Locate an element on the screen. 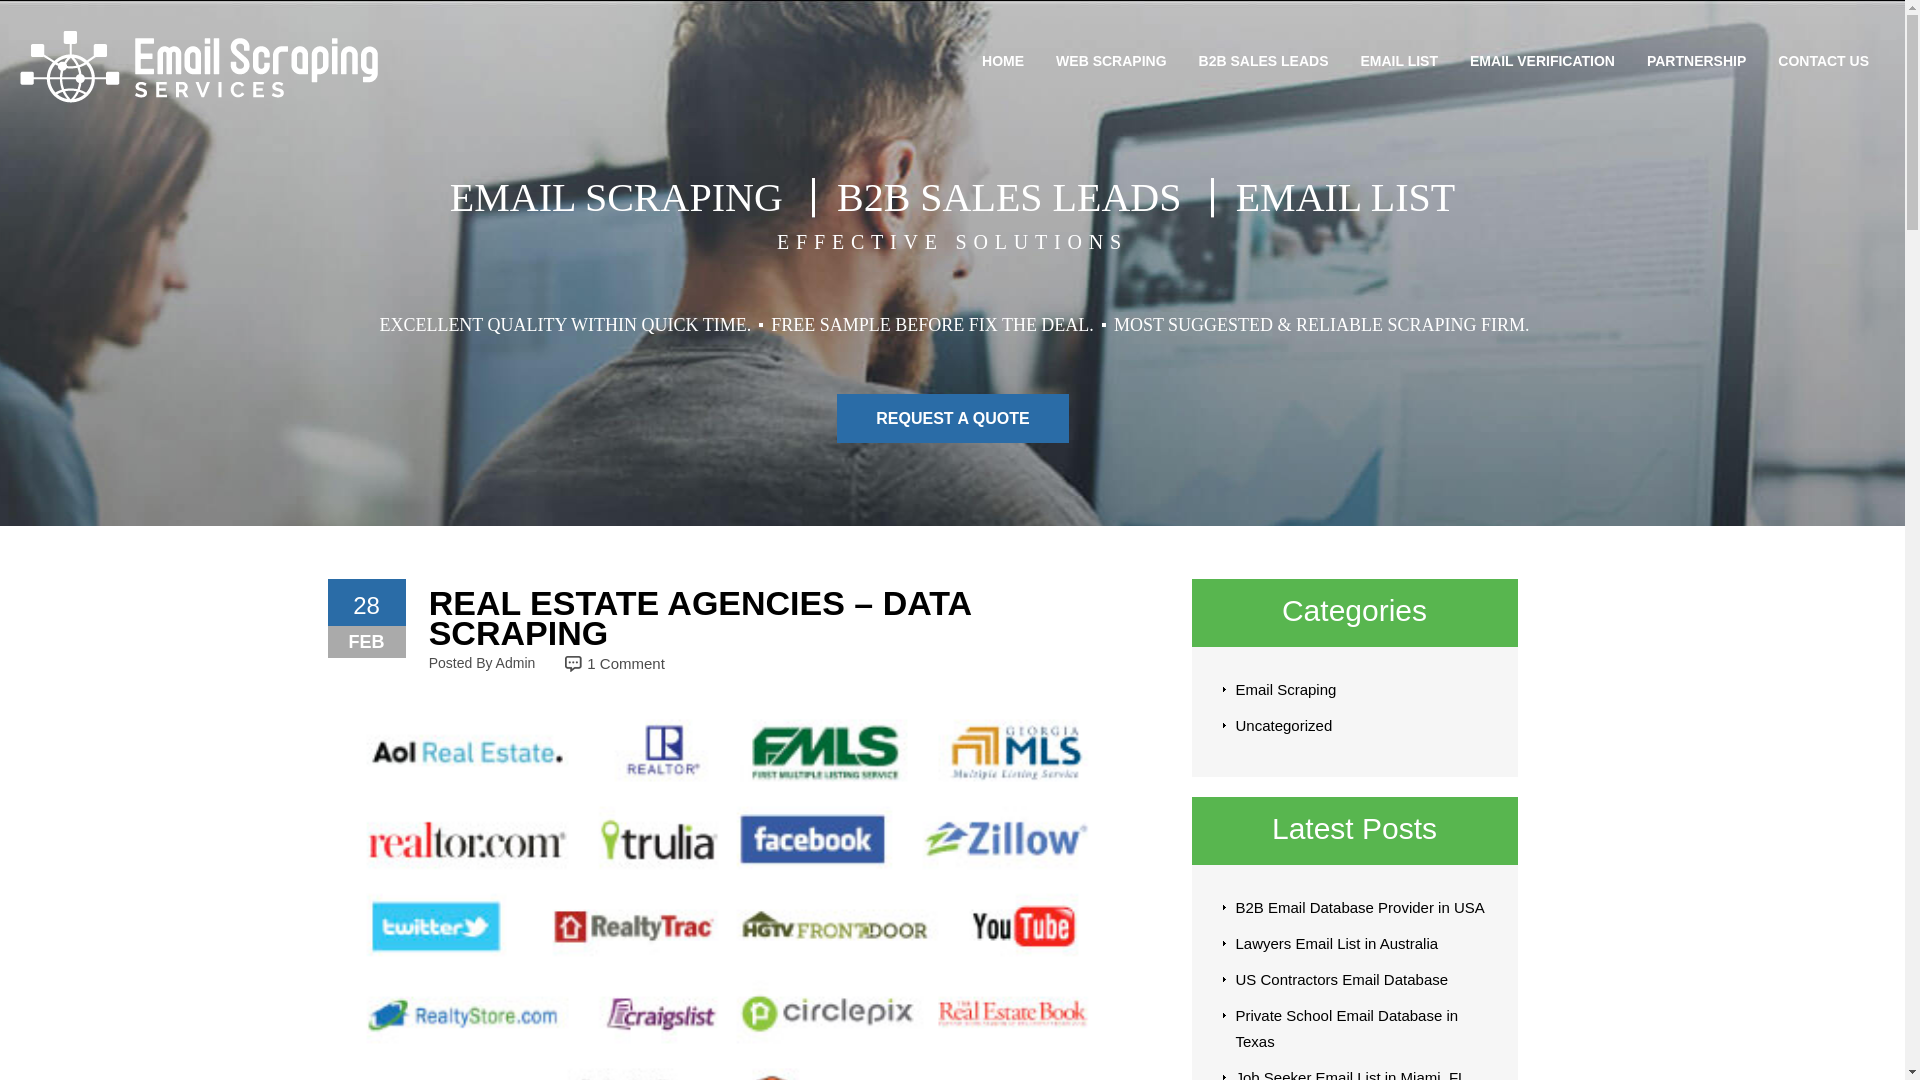 Image resolution: width=1920 pixels, height=1080 pixels. B2B SALES LEADS is located at coordinates (1263, 60).